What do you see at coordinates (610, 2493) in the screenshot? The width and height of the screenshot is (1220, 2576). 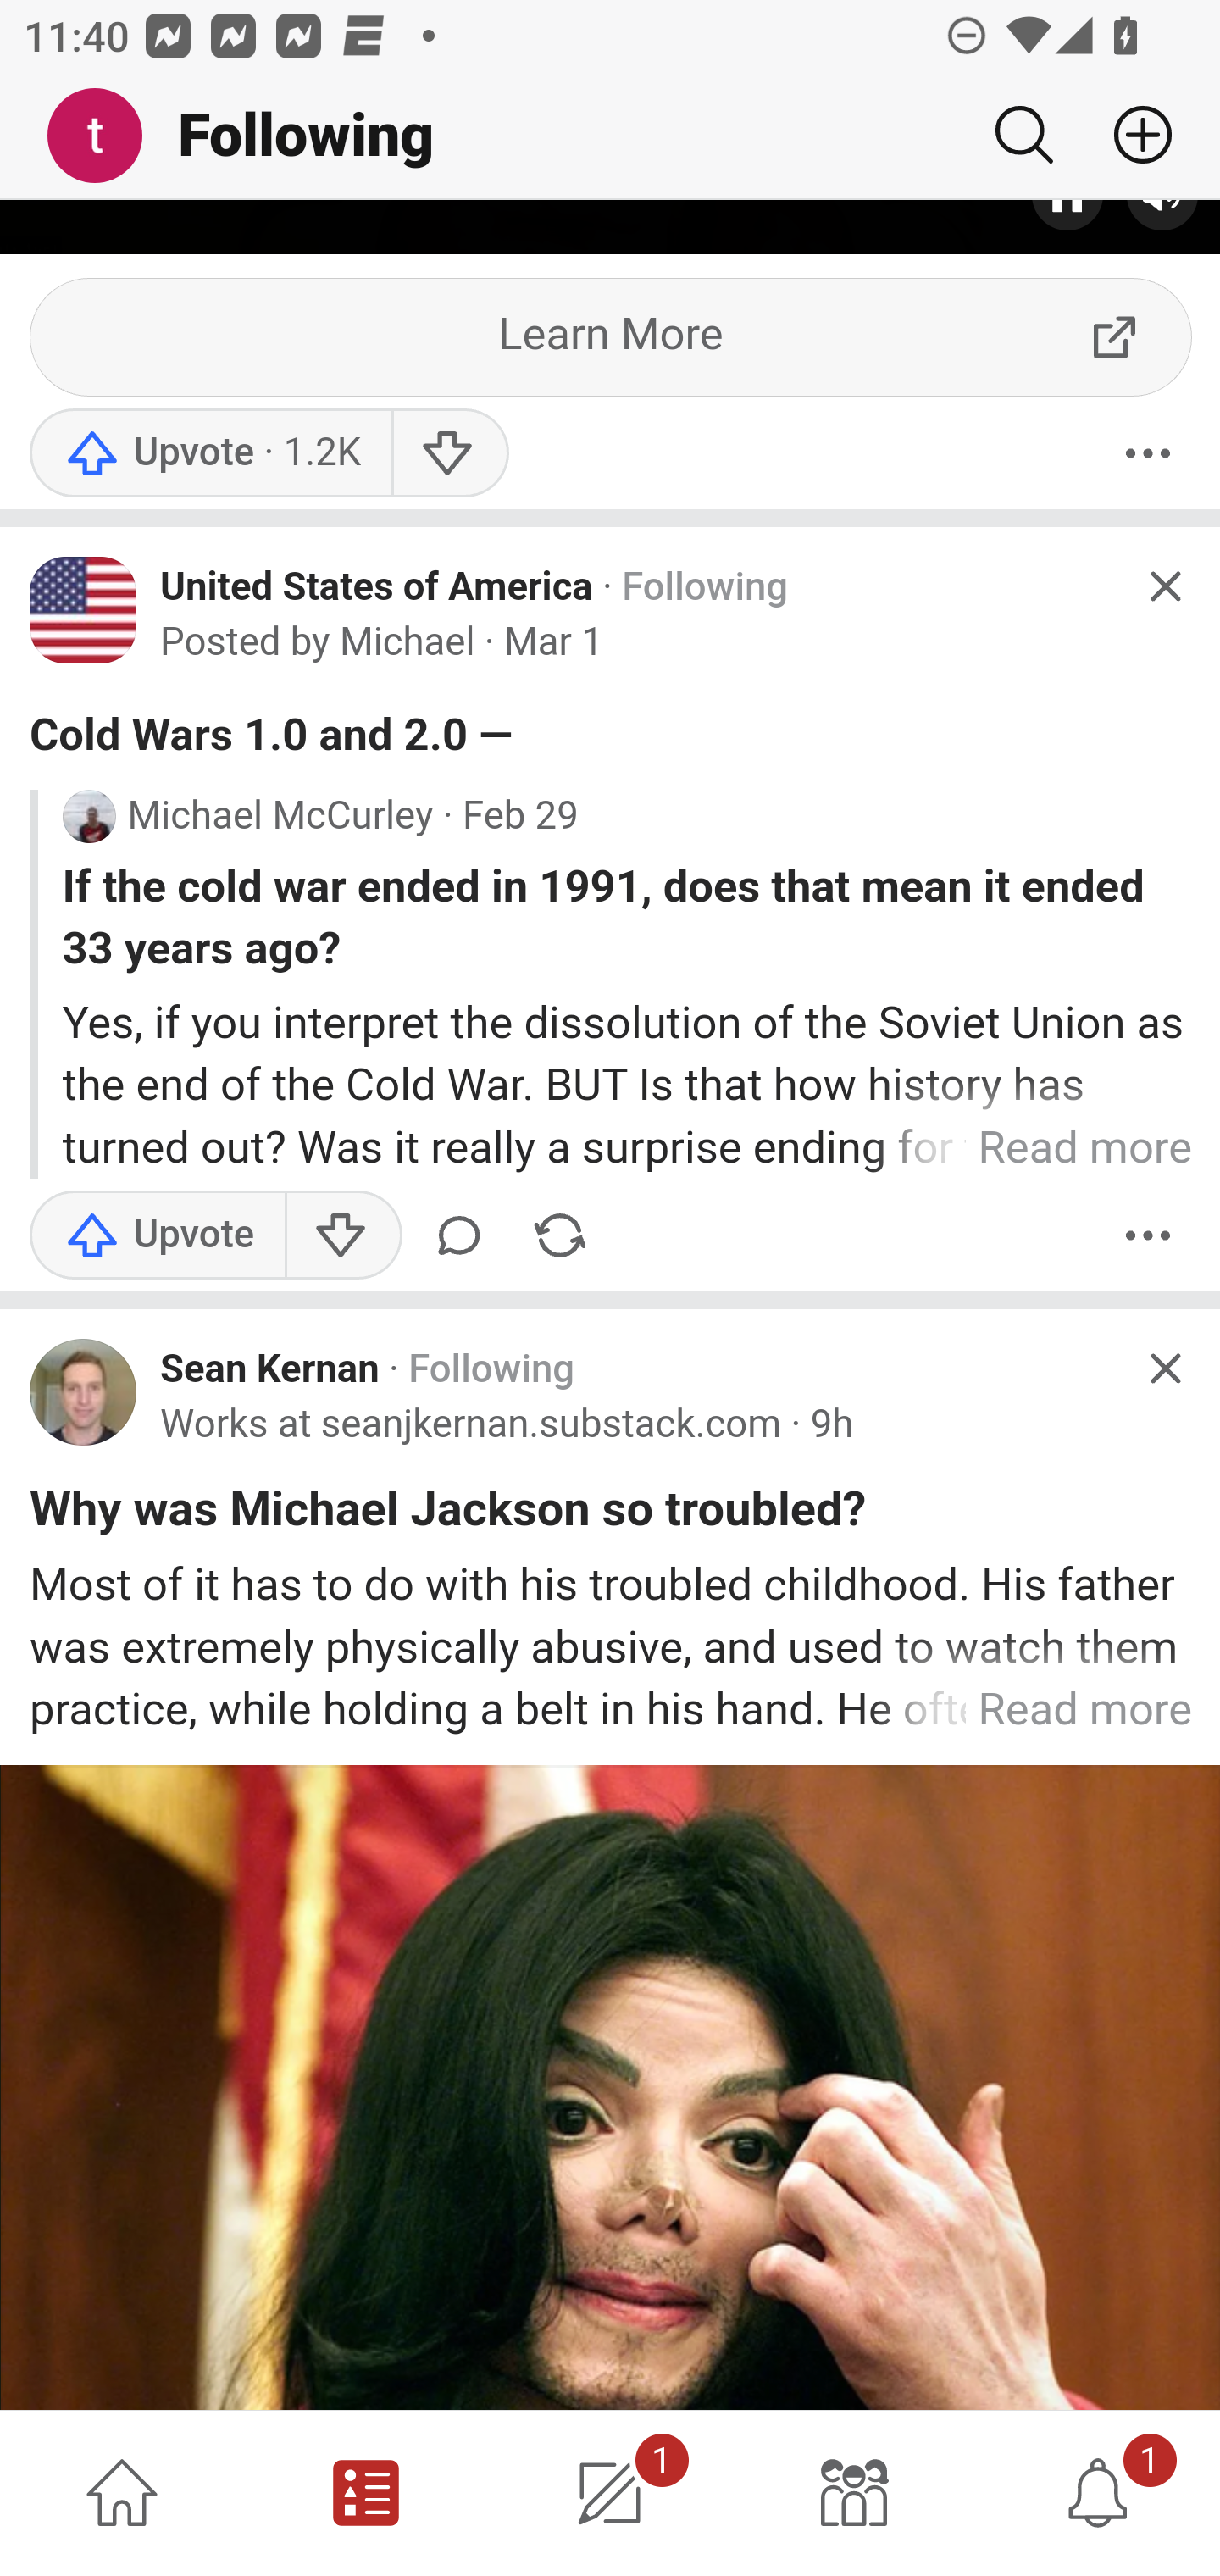 I see `1` at bounding box center [610, 2493].